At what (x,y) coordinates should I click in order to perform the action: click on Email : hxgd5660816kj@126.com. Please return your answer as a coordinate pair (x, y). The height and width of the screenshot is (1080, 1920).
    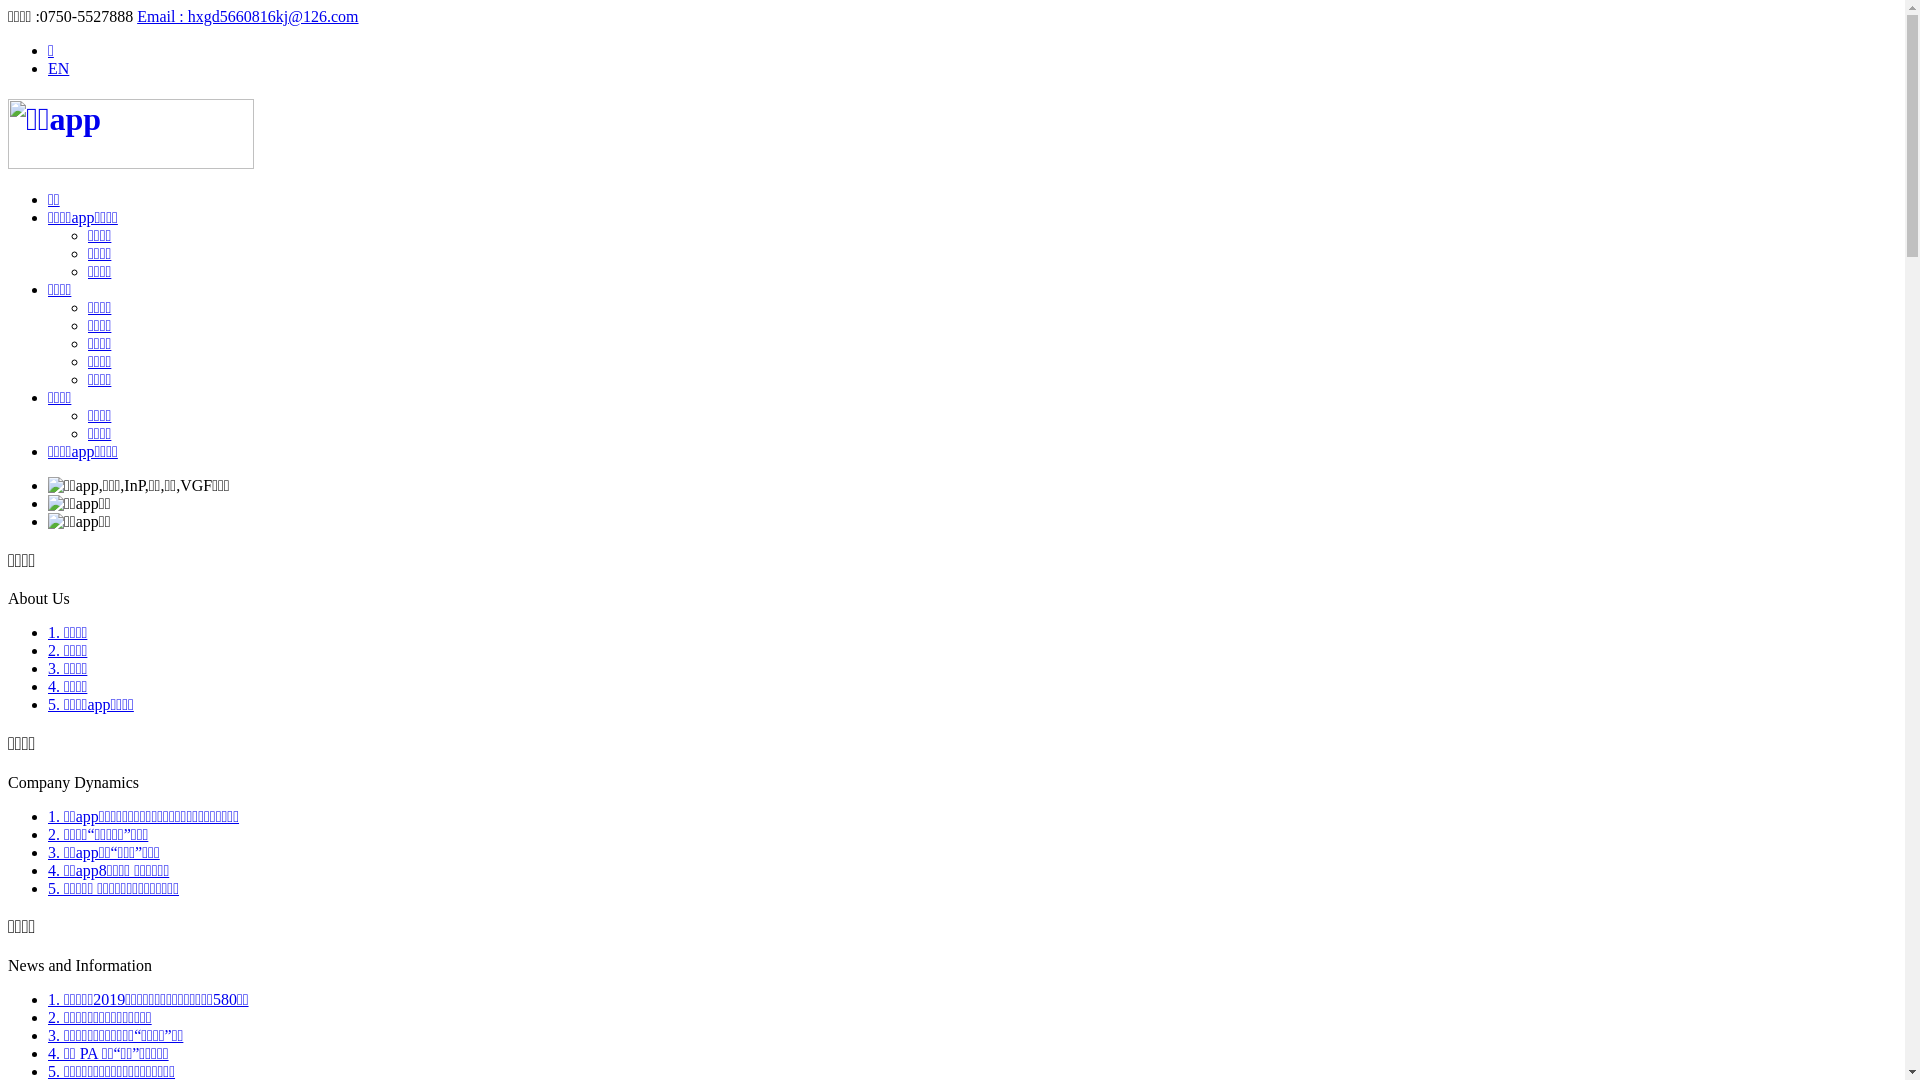
    Looking at the image, I should click on (248, 16).